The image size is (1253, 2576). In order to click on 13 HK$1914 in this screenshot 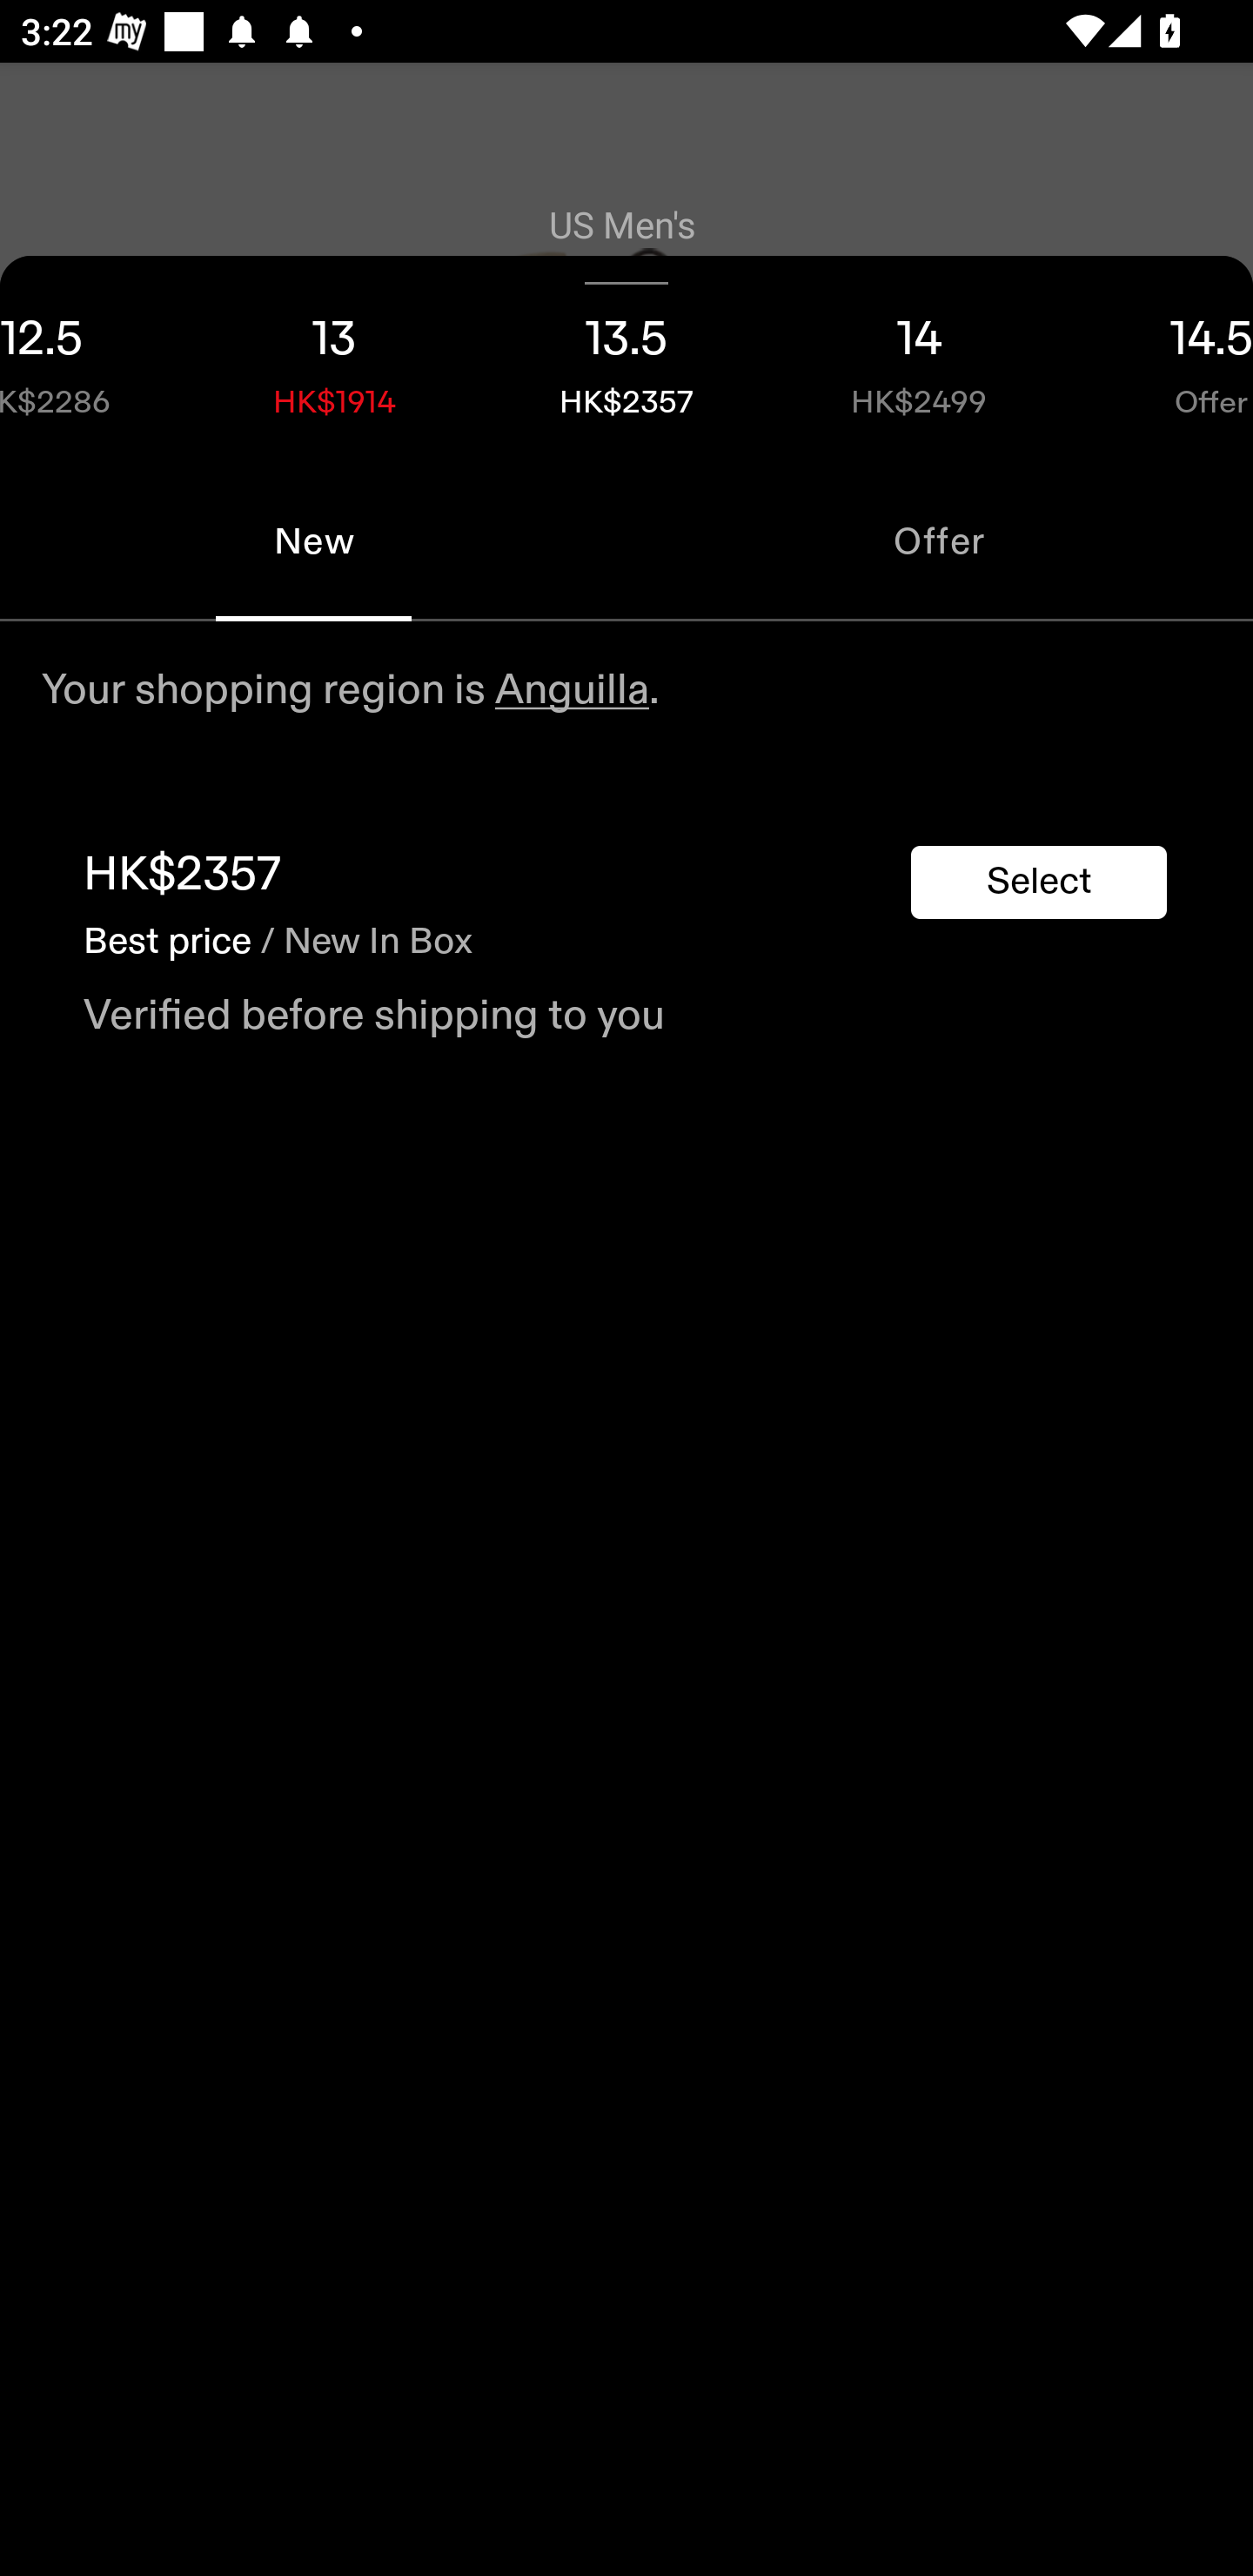, I will do `click(334, 359)`.